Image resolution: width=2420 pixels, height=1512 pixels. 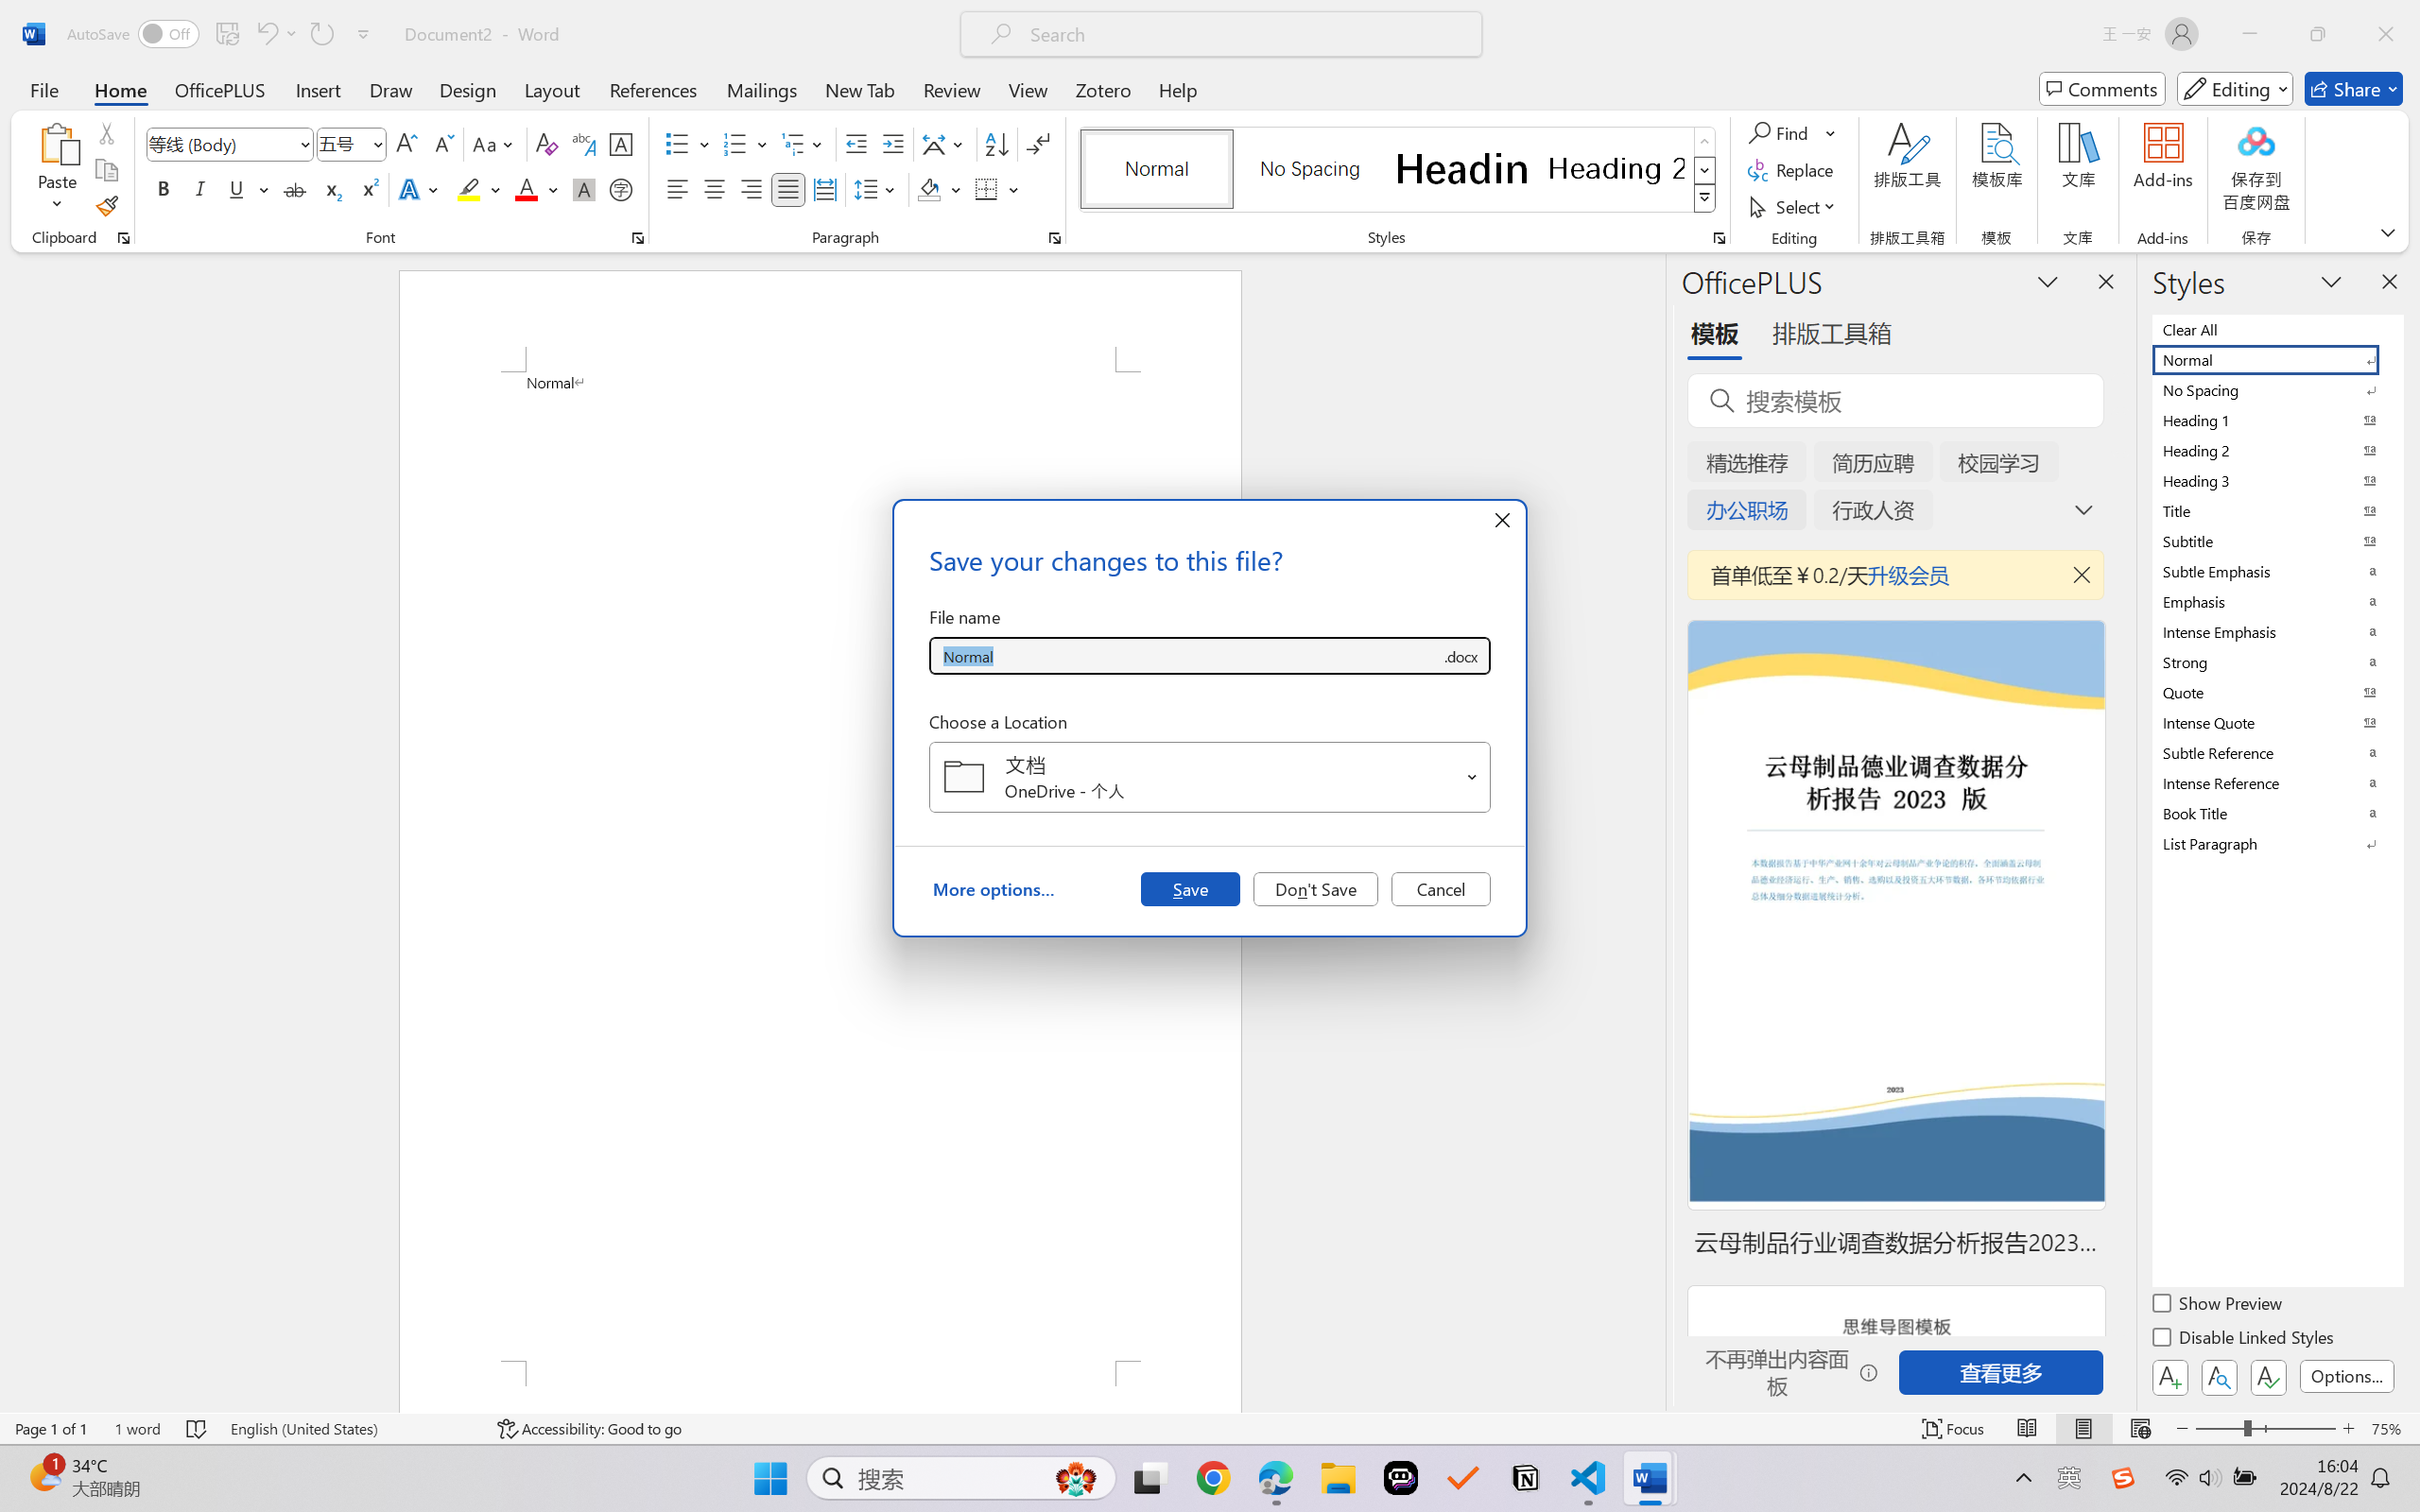 I want to click on Format Painter, so click(x=106, y=206).